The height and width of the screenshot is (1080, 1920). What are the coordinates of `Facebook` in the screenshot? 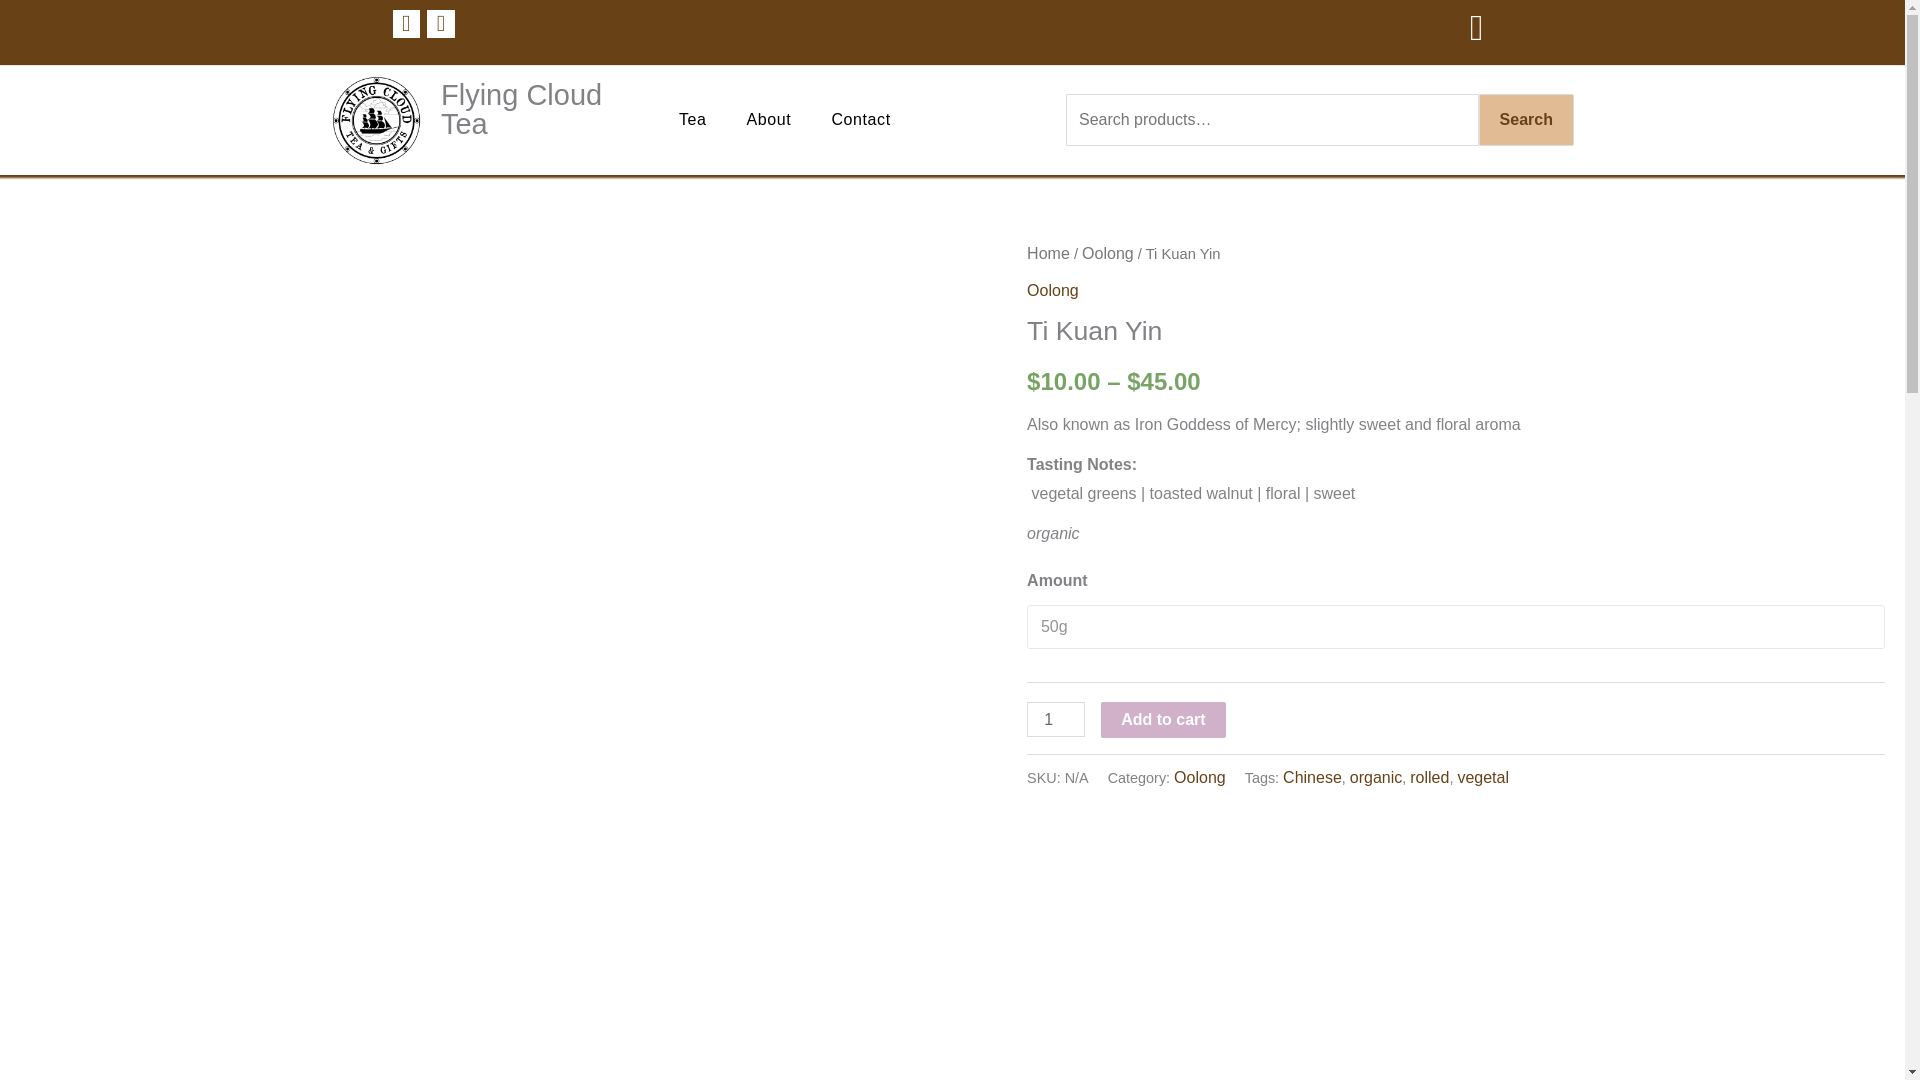 It's located at (406, 23).